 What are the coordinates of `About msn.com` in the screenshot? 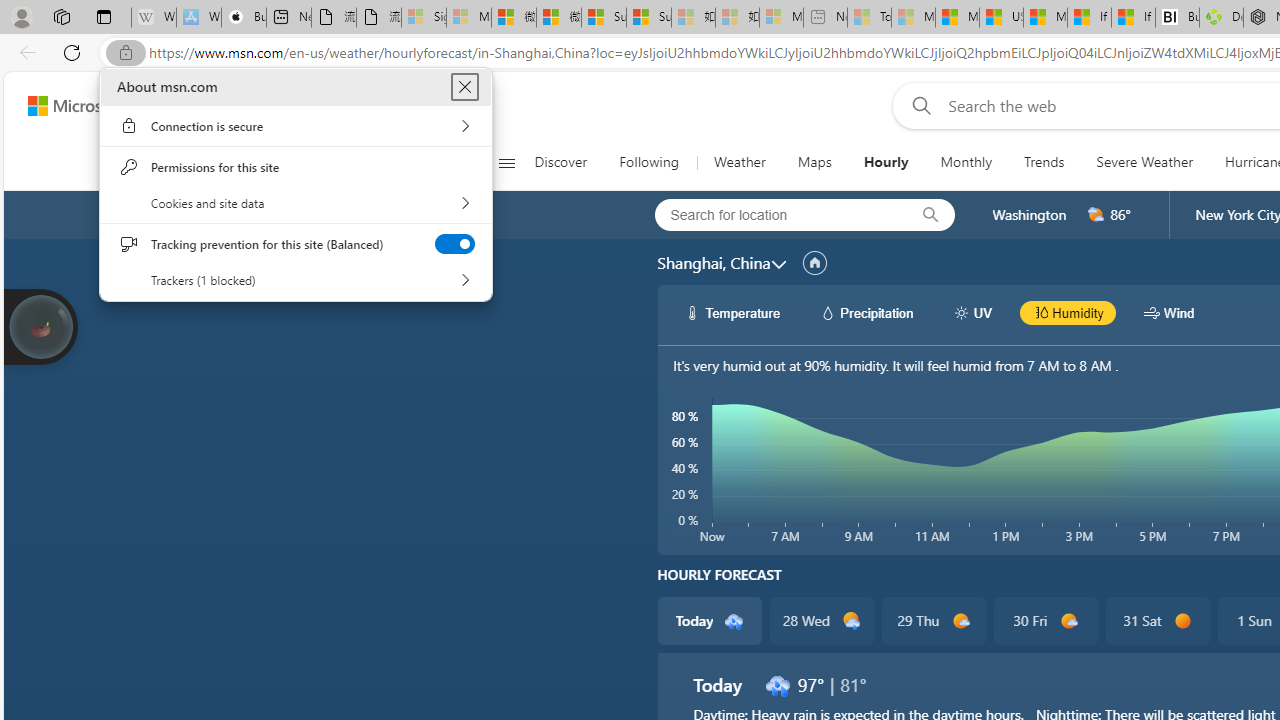 It's located at (464, 86).